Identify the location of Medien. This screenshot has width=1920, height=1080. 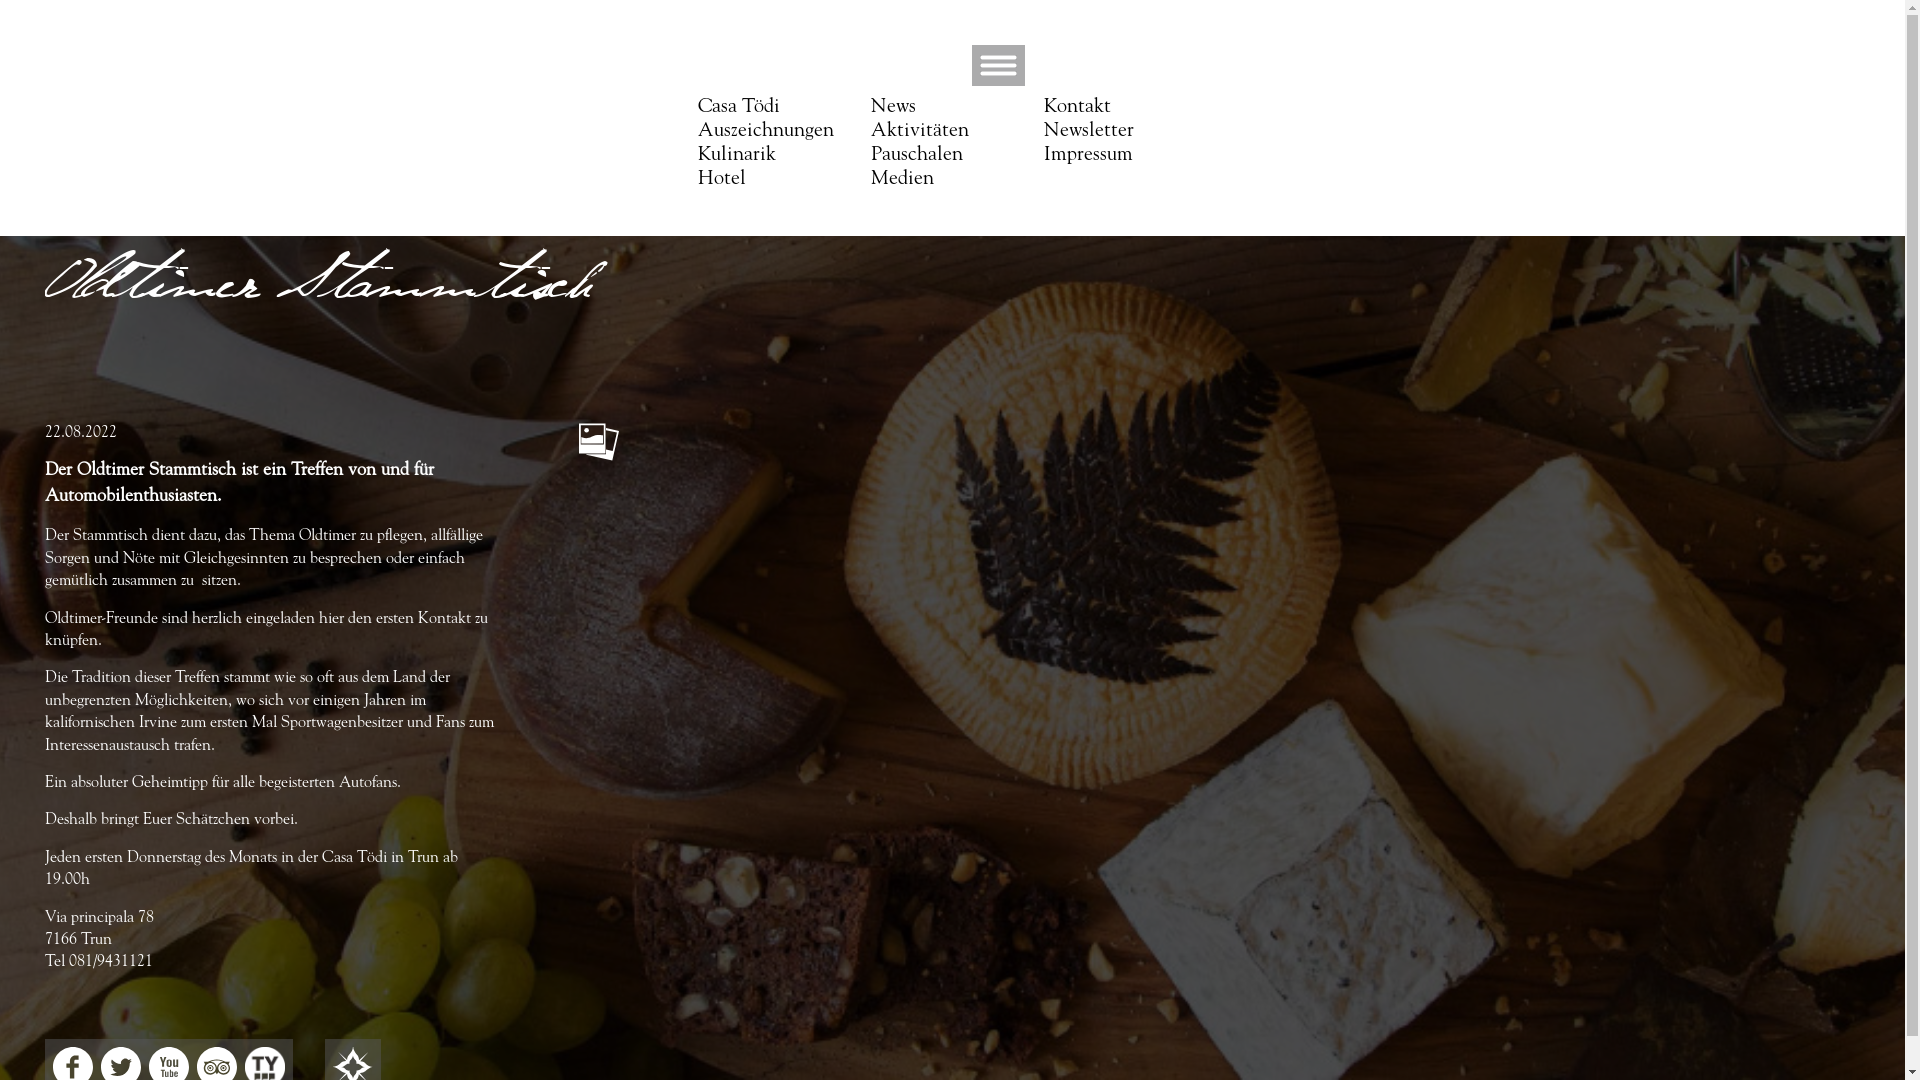
(902, 179).